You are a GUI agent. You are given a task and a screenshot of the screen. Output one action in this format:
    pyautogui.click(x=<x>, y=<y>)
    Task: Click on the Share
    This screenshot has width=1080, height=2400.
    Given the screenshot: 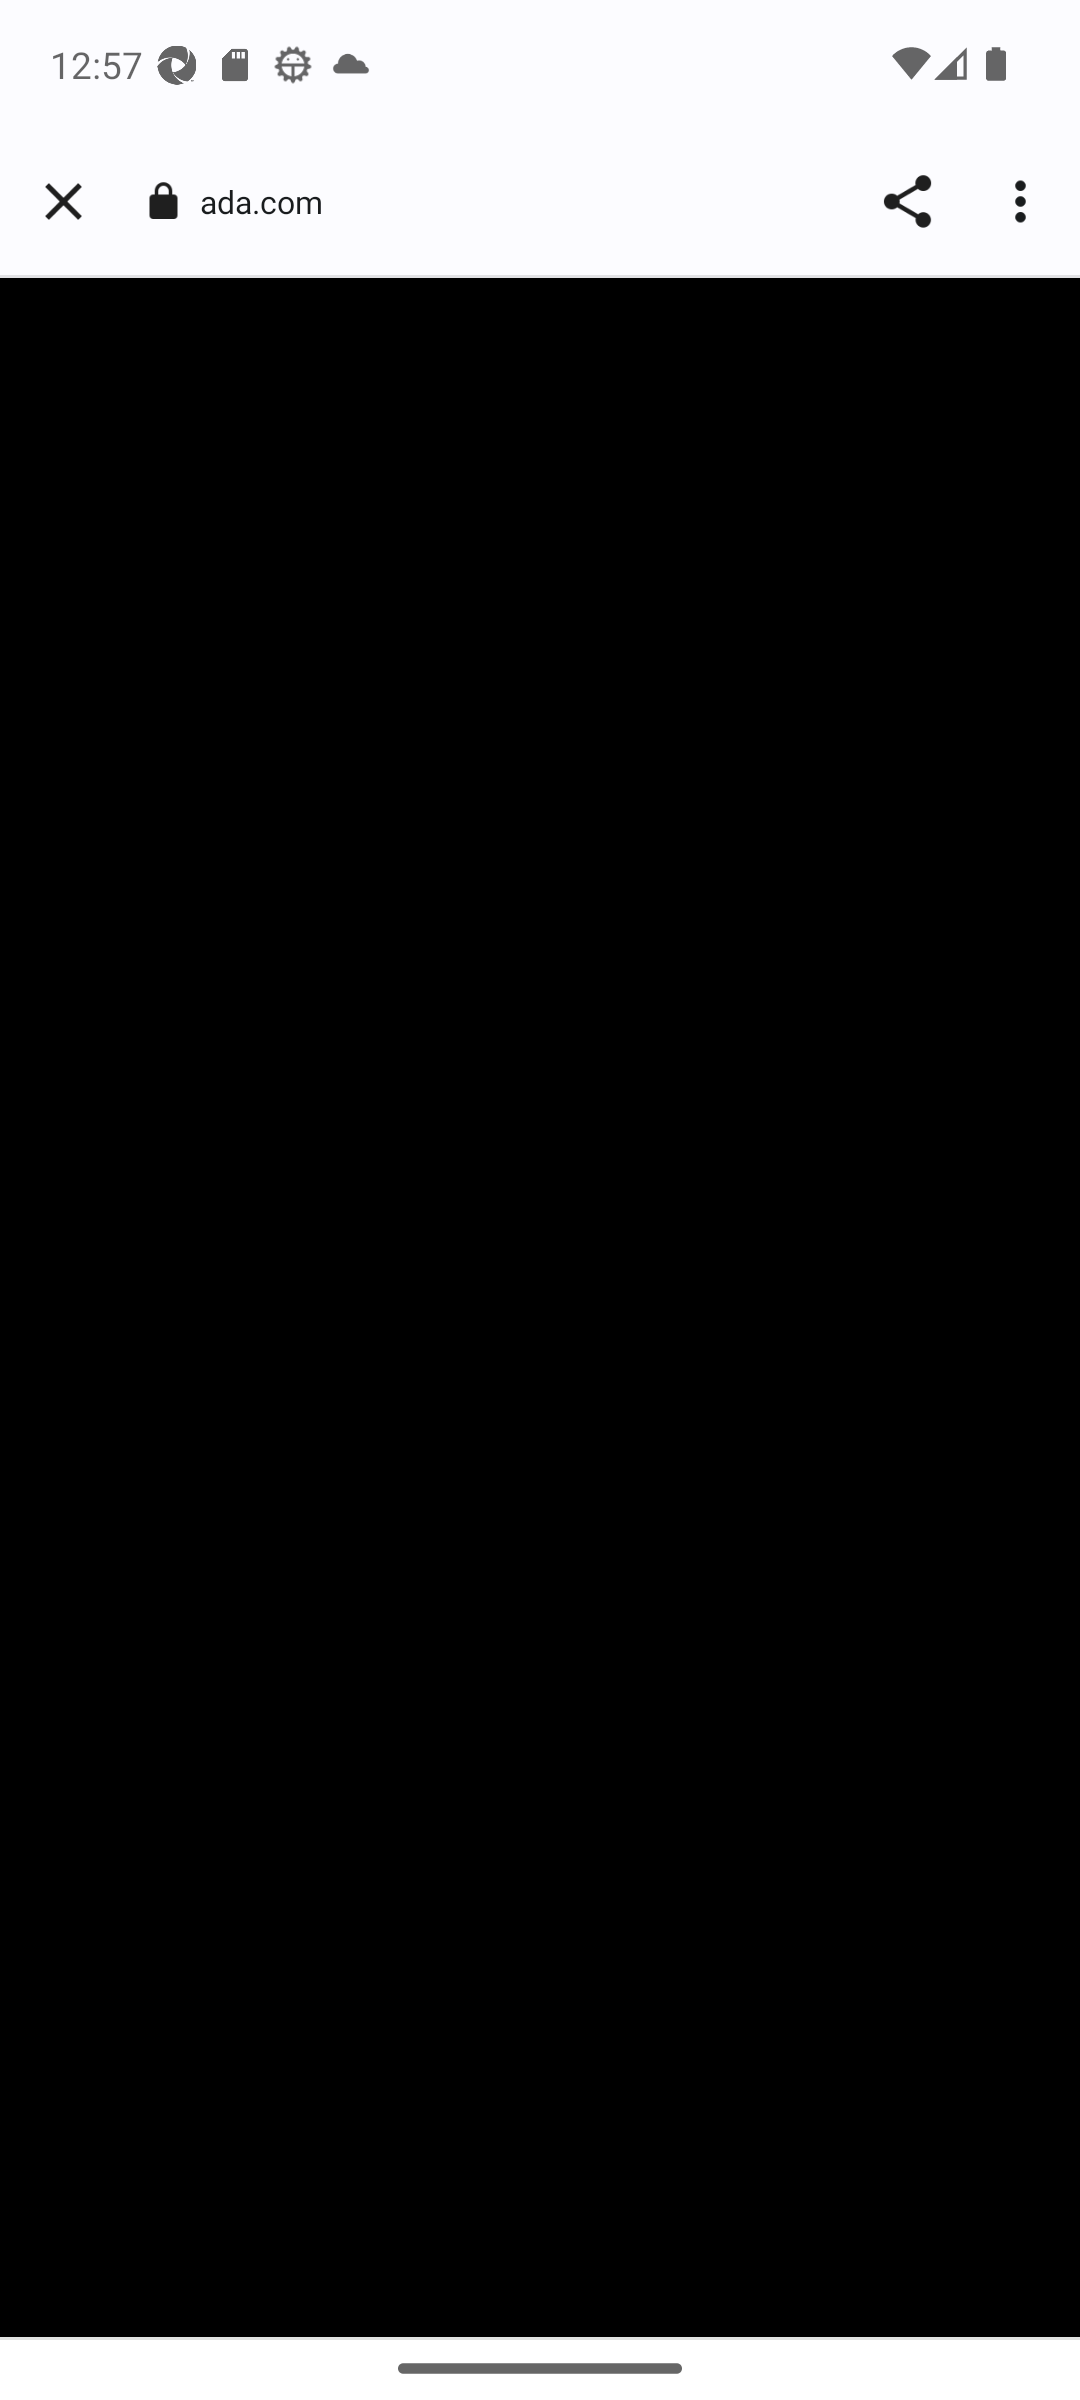 What is the action you would take?
    pyautogui.click(x=906, y=202)
    